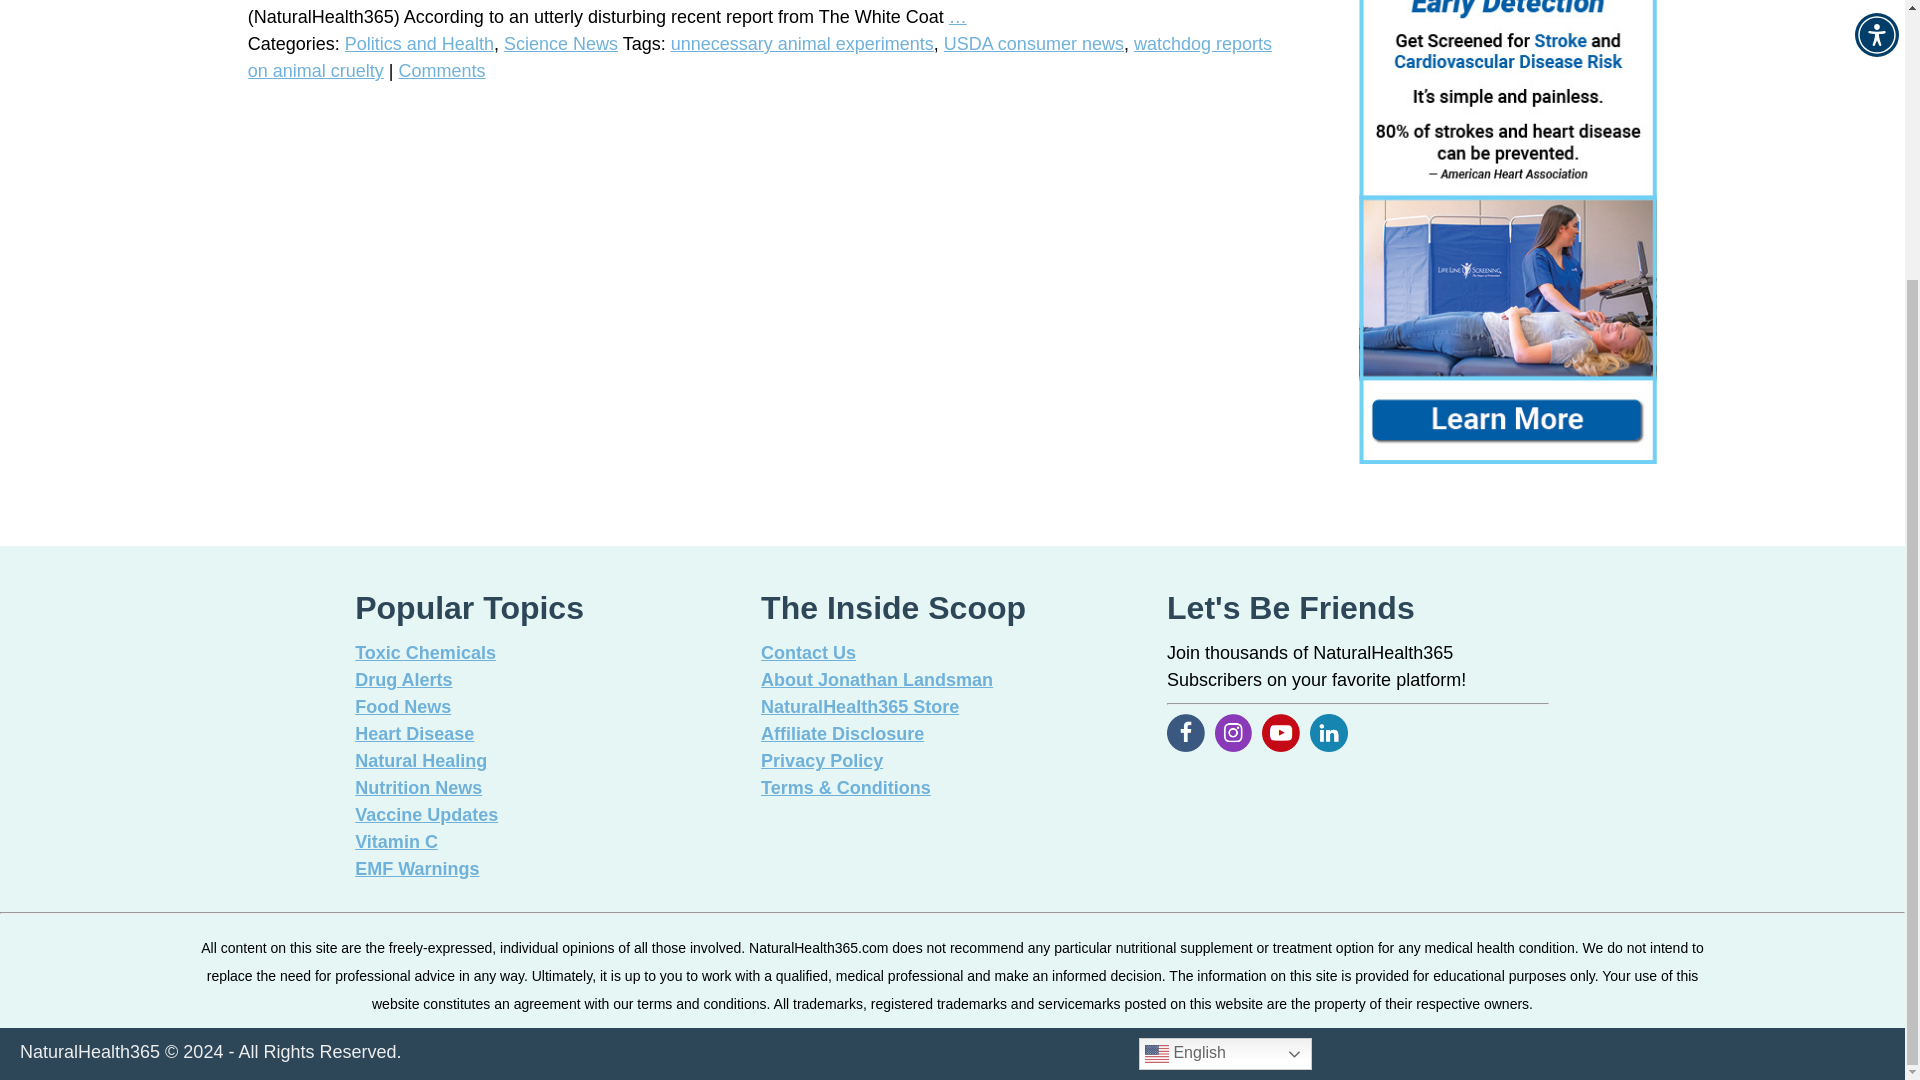 The image size is (1920, 1080). Describe the element at coordinates (1280, 732) in the screenshot. I see `NaturalHealth365 on Facebook` at that location.